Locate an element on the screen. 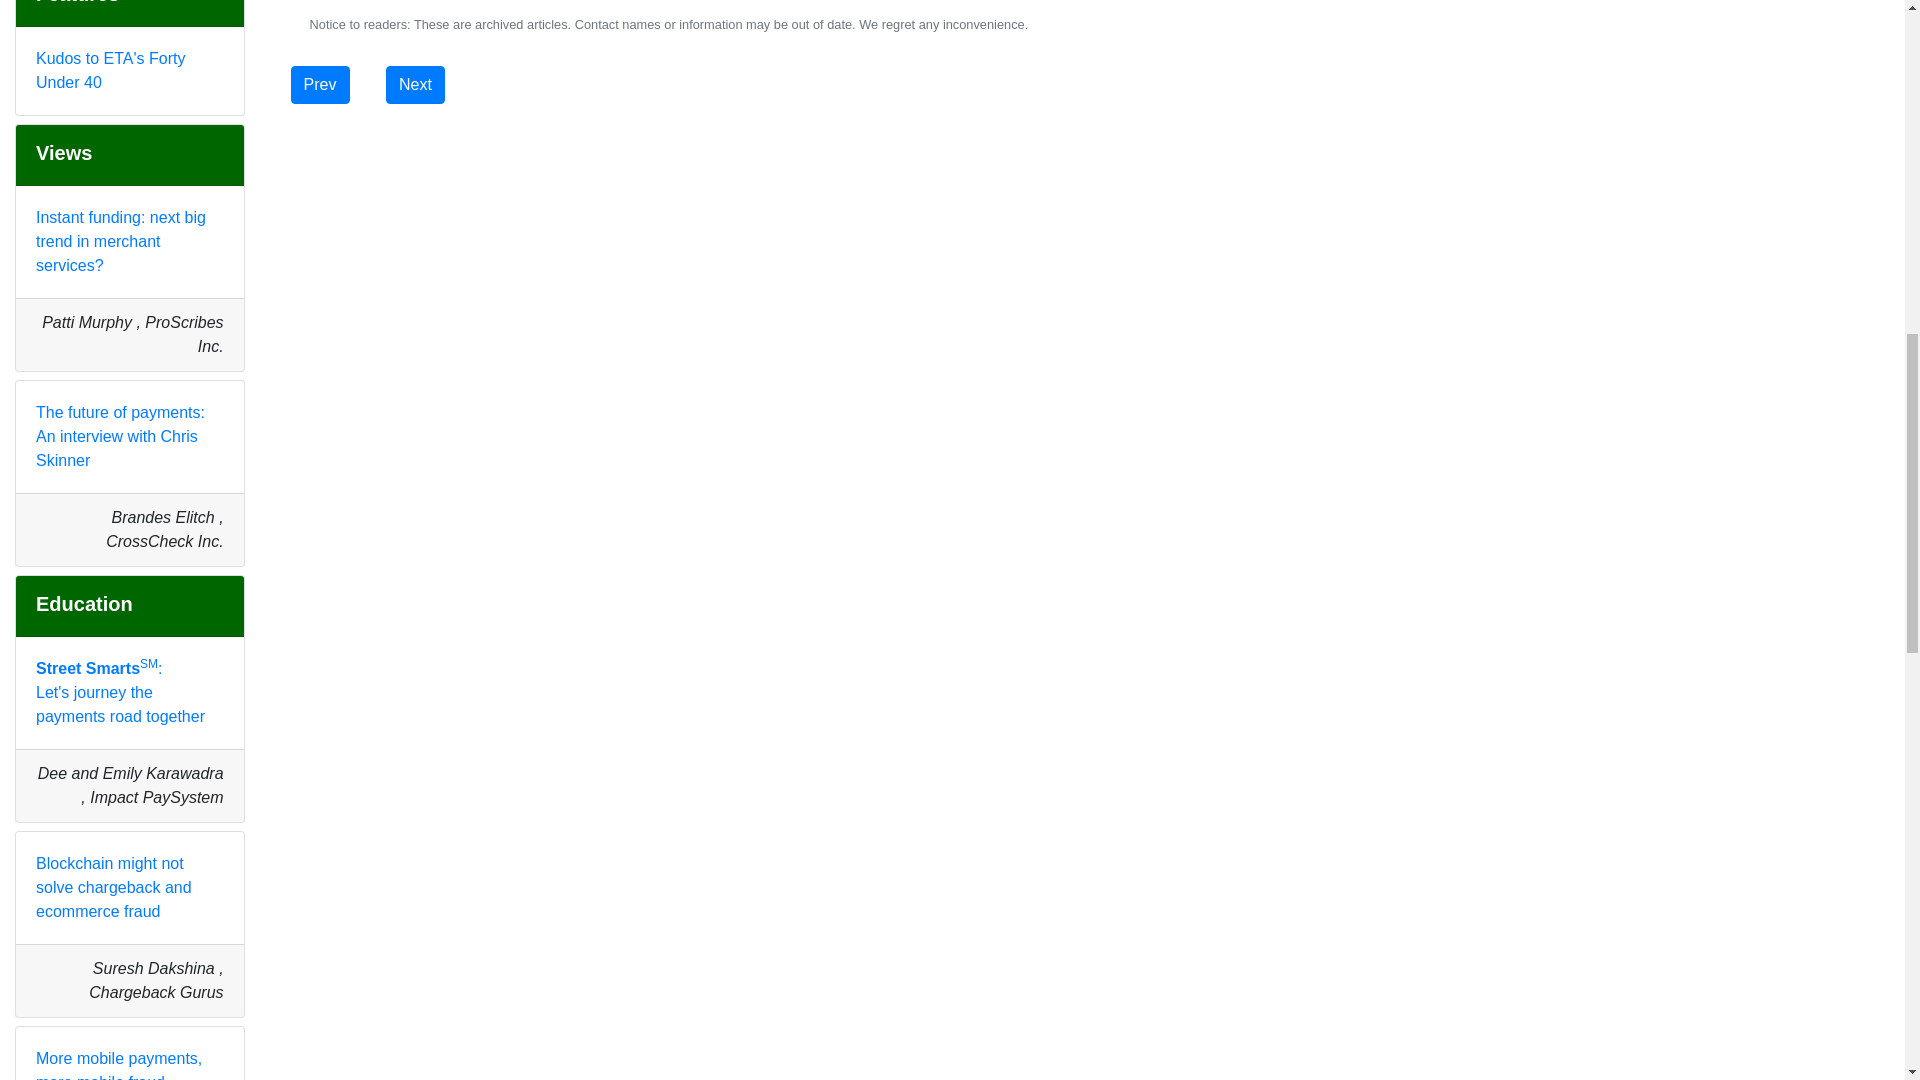 The height and width of the screenshot is (1080, 1920). Prev is located at coordinates (320, 84).